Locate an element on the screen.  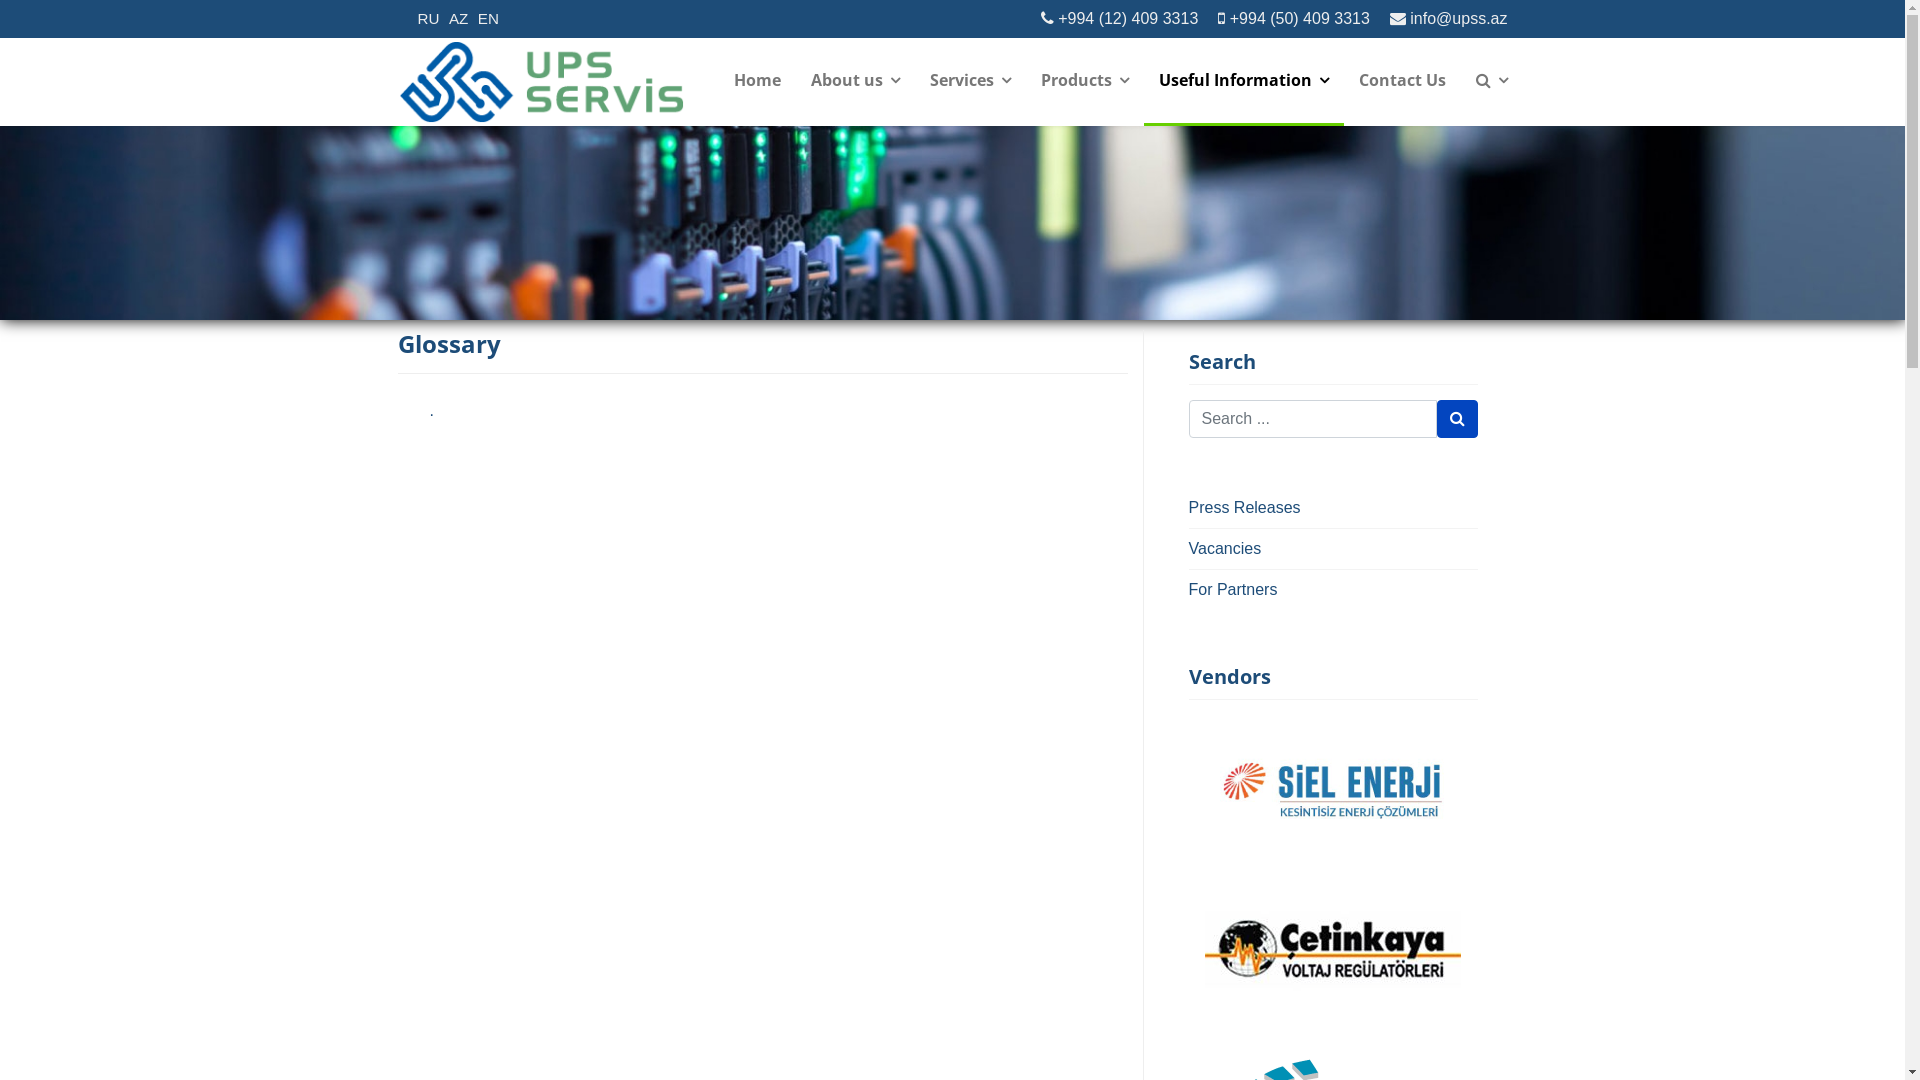
Vacancies is located at coordinates (1332, 549).